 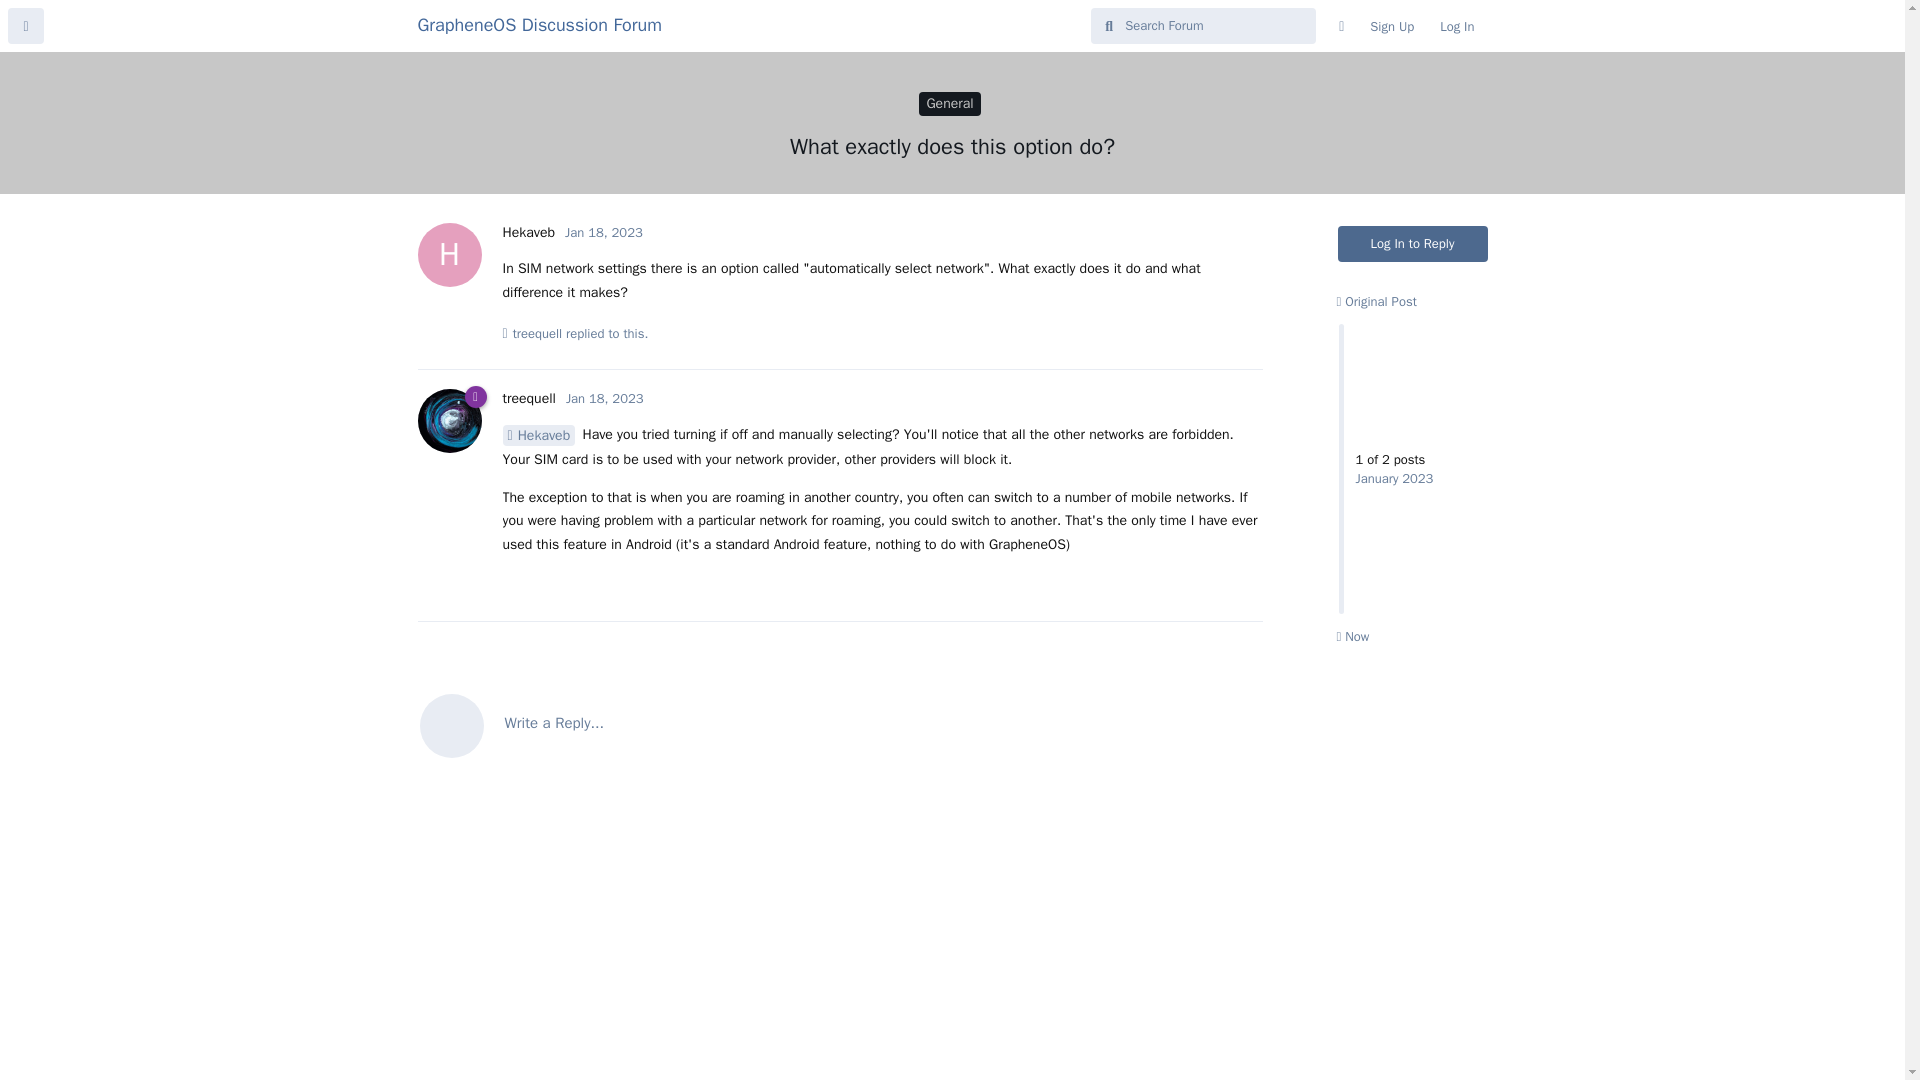 What do you see at coordinates (604, 398) in the screenshot?
I see `Jan 18, 2023` at bounding box center [604, 398].